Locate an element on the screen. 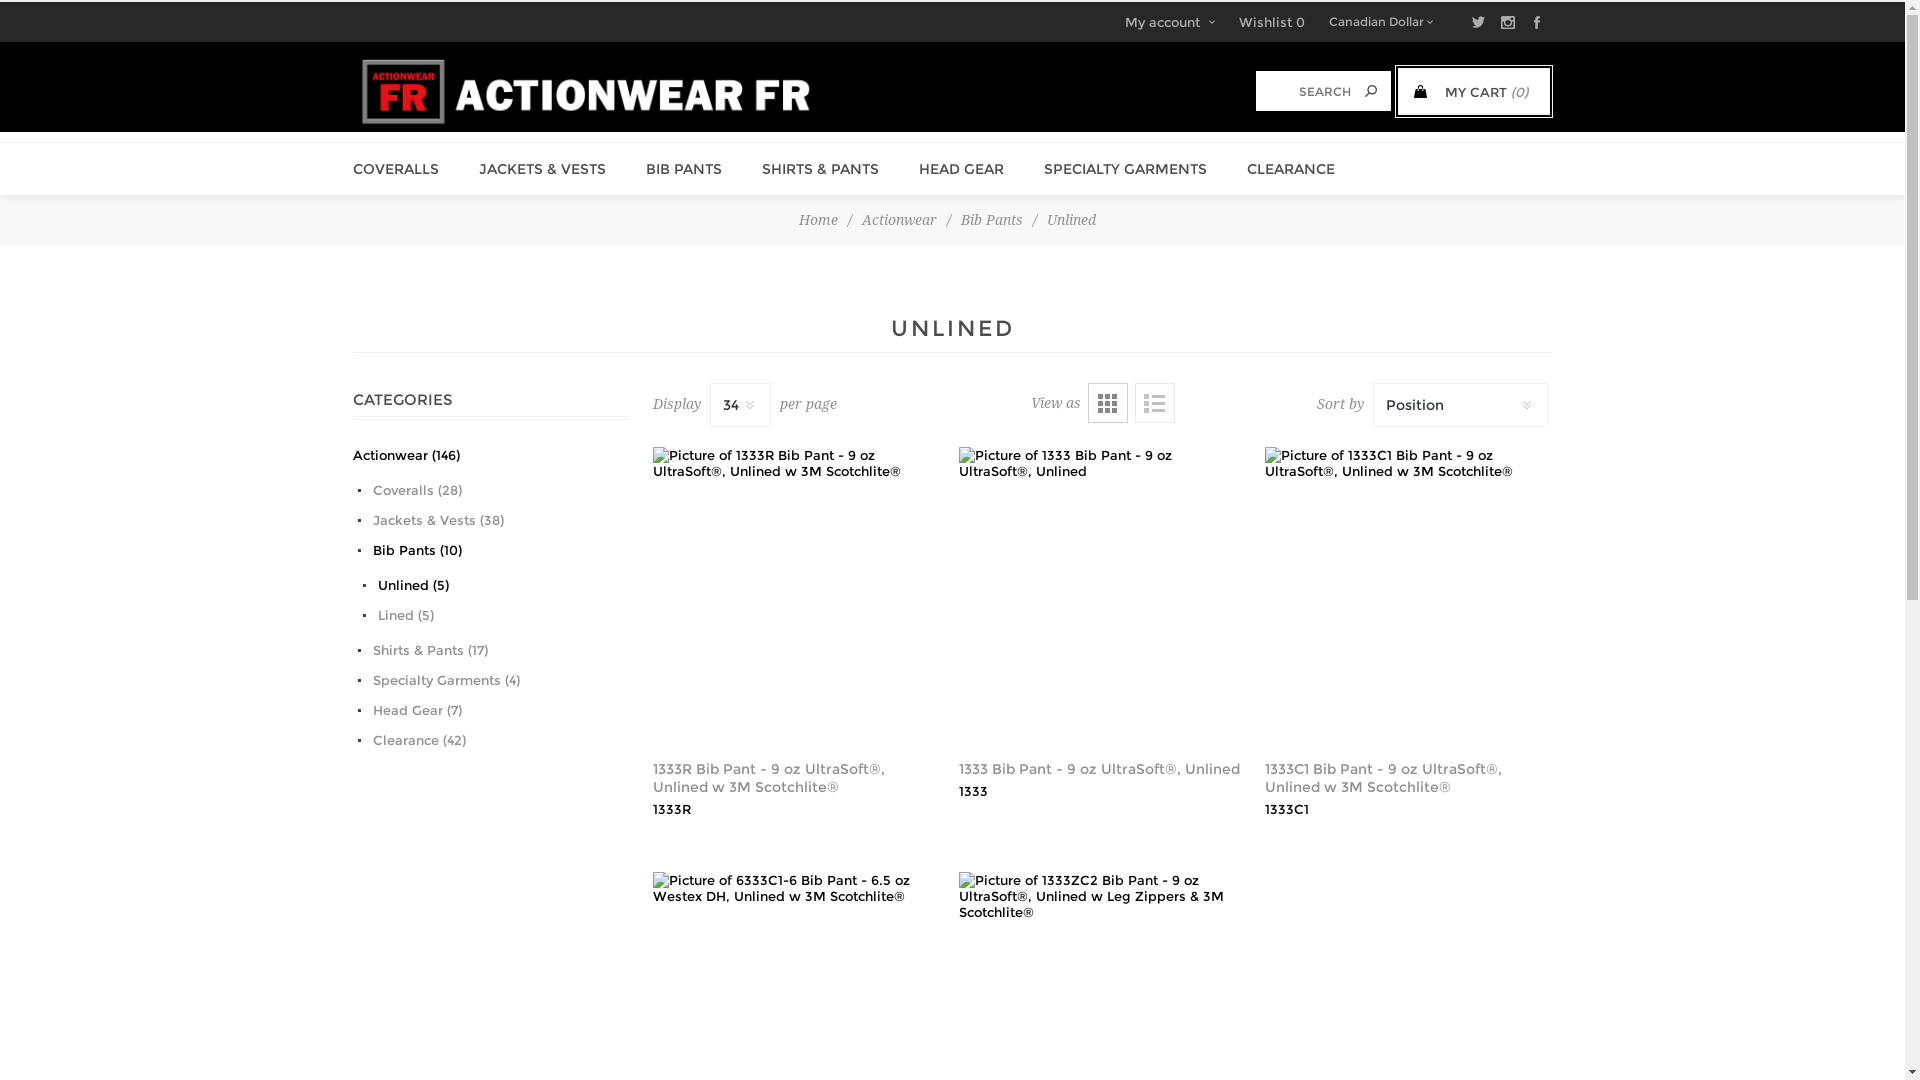  Wishlist 0 is located at coordinates (1271, 22).